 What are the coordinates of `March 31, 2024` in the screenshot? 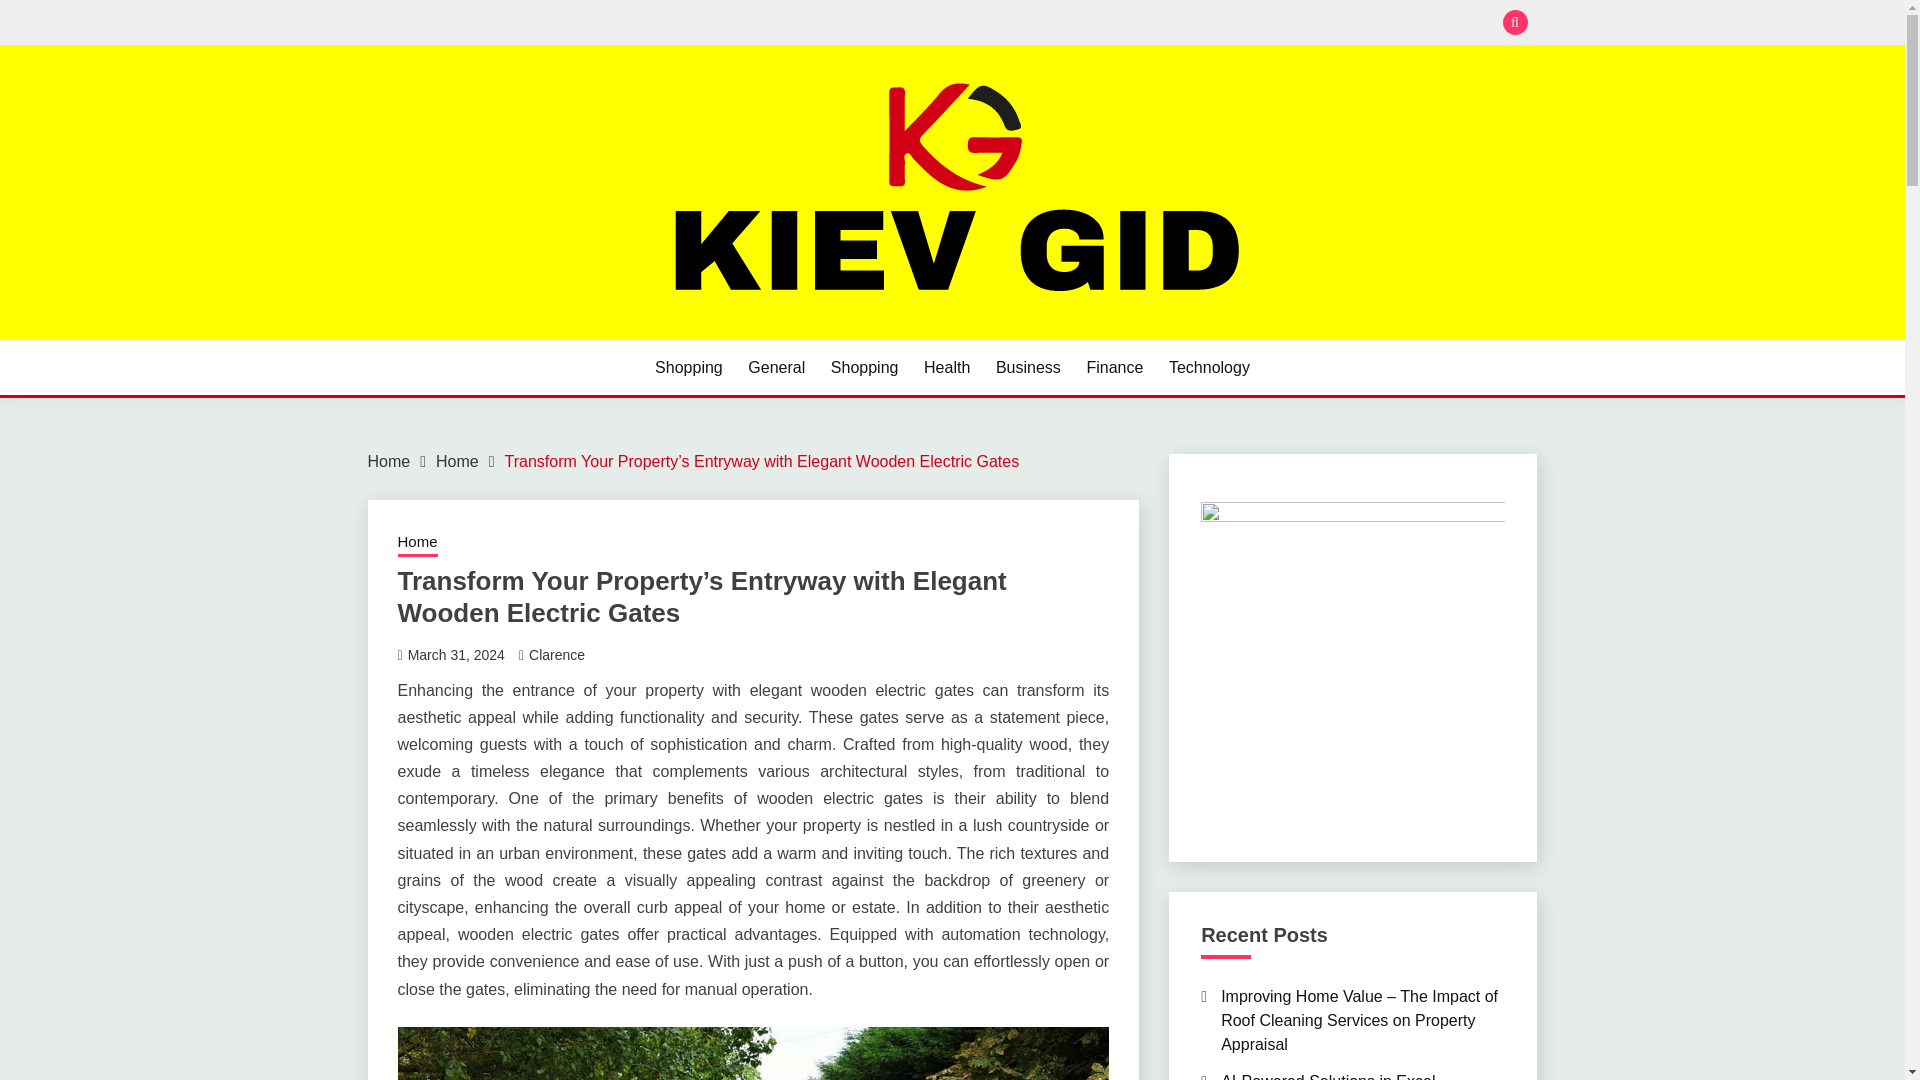 It's located at (456, 654).